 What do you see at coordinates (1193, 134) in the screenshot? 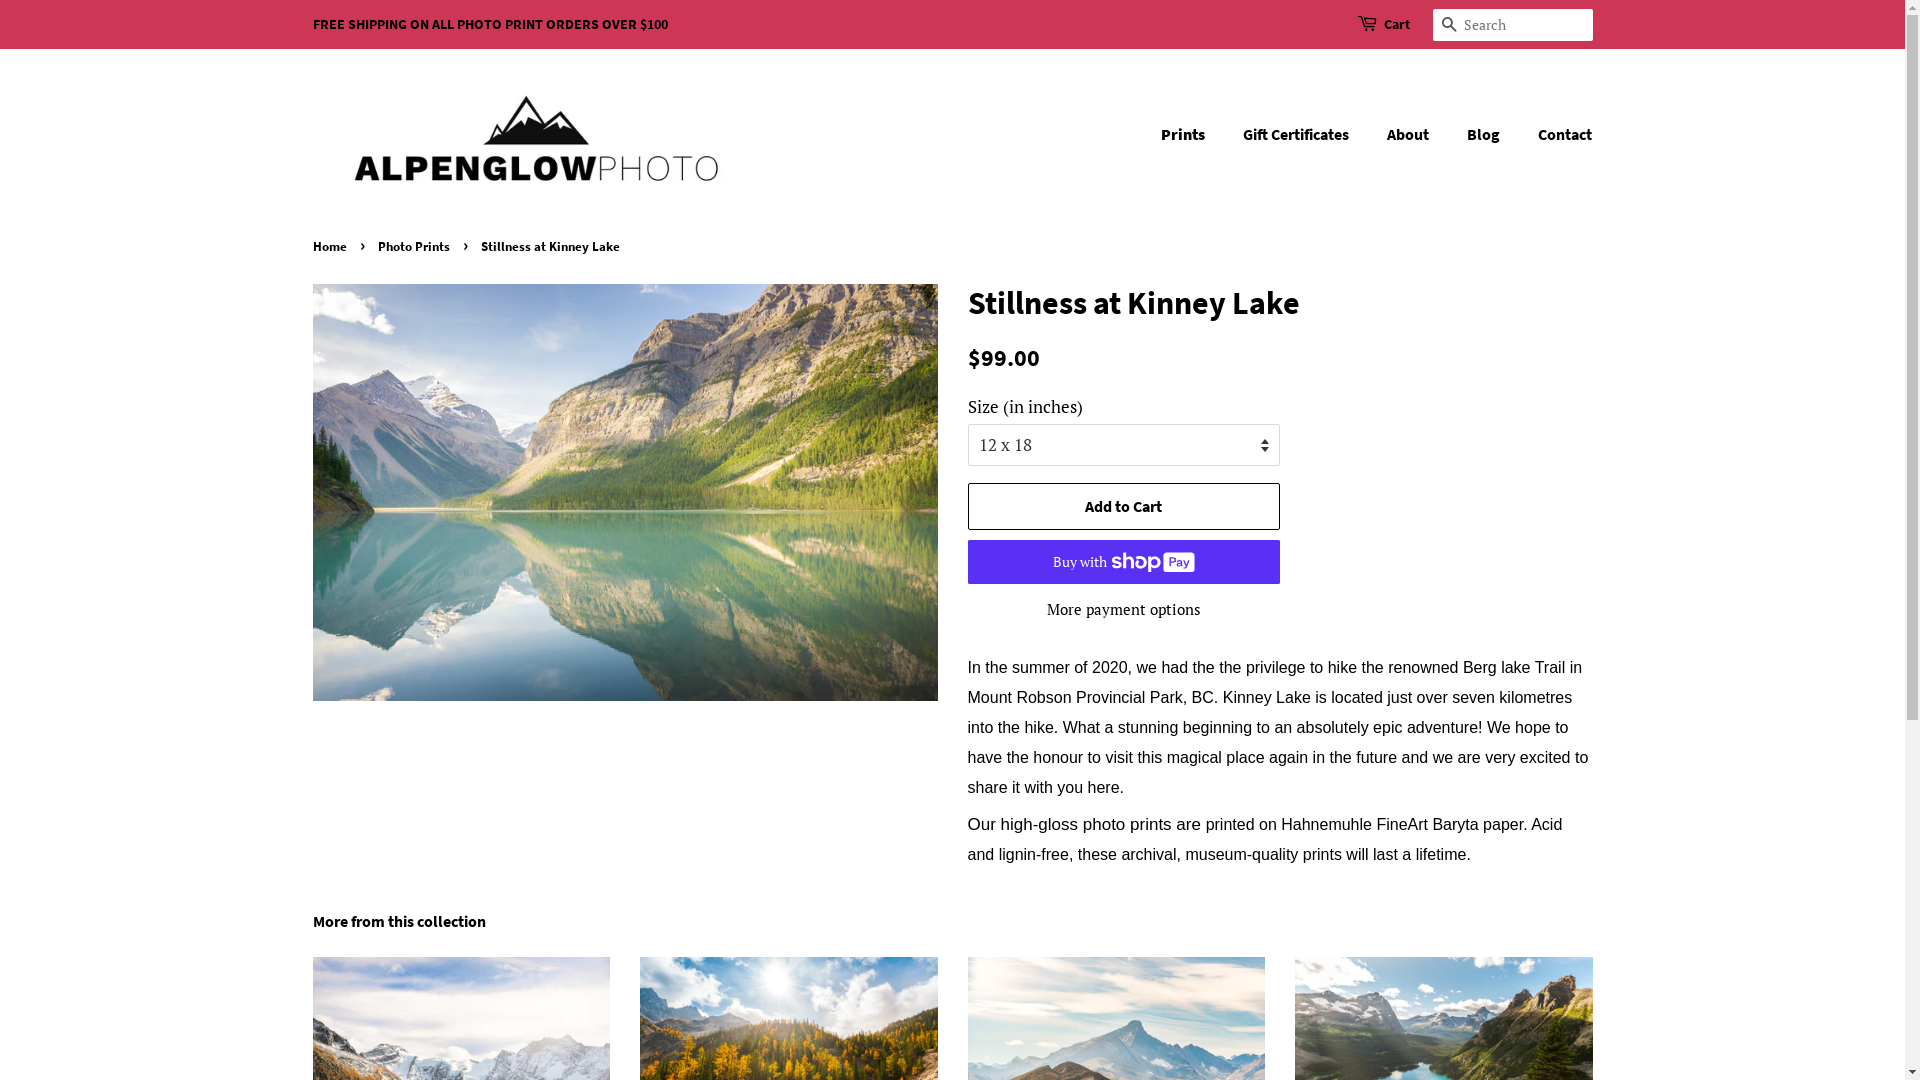
I see `Prints` at bounding box center [1193, 134].